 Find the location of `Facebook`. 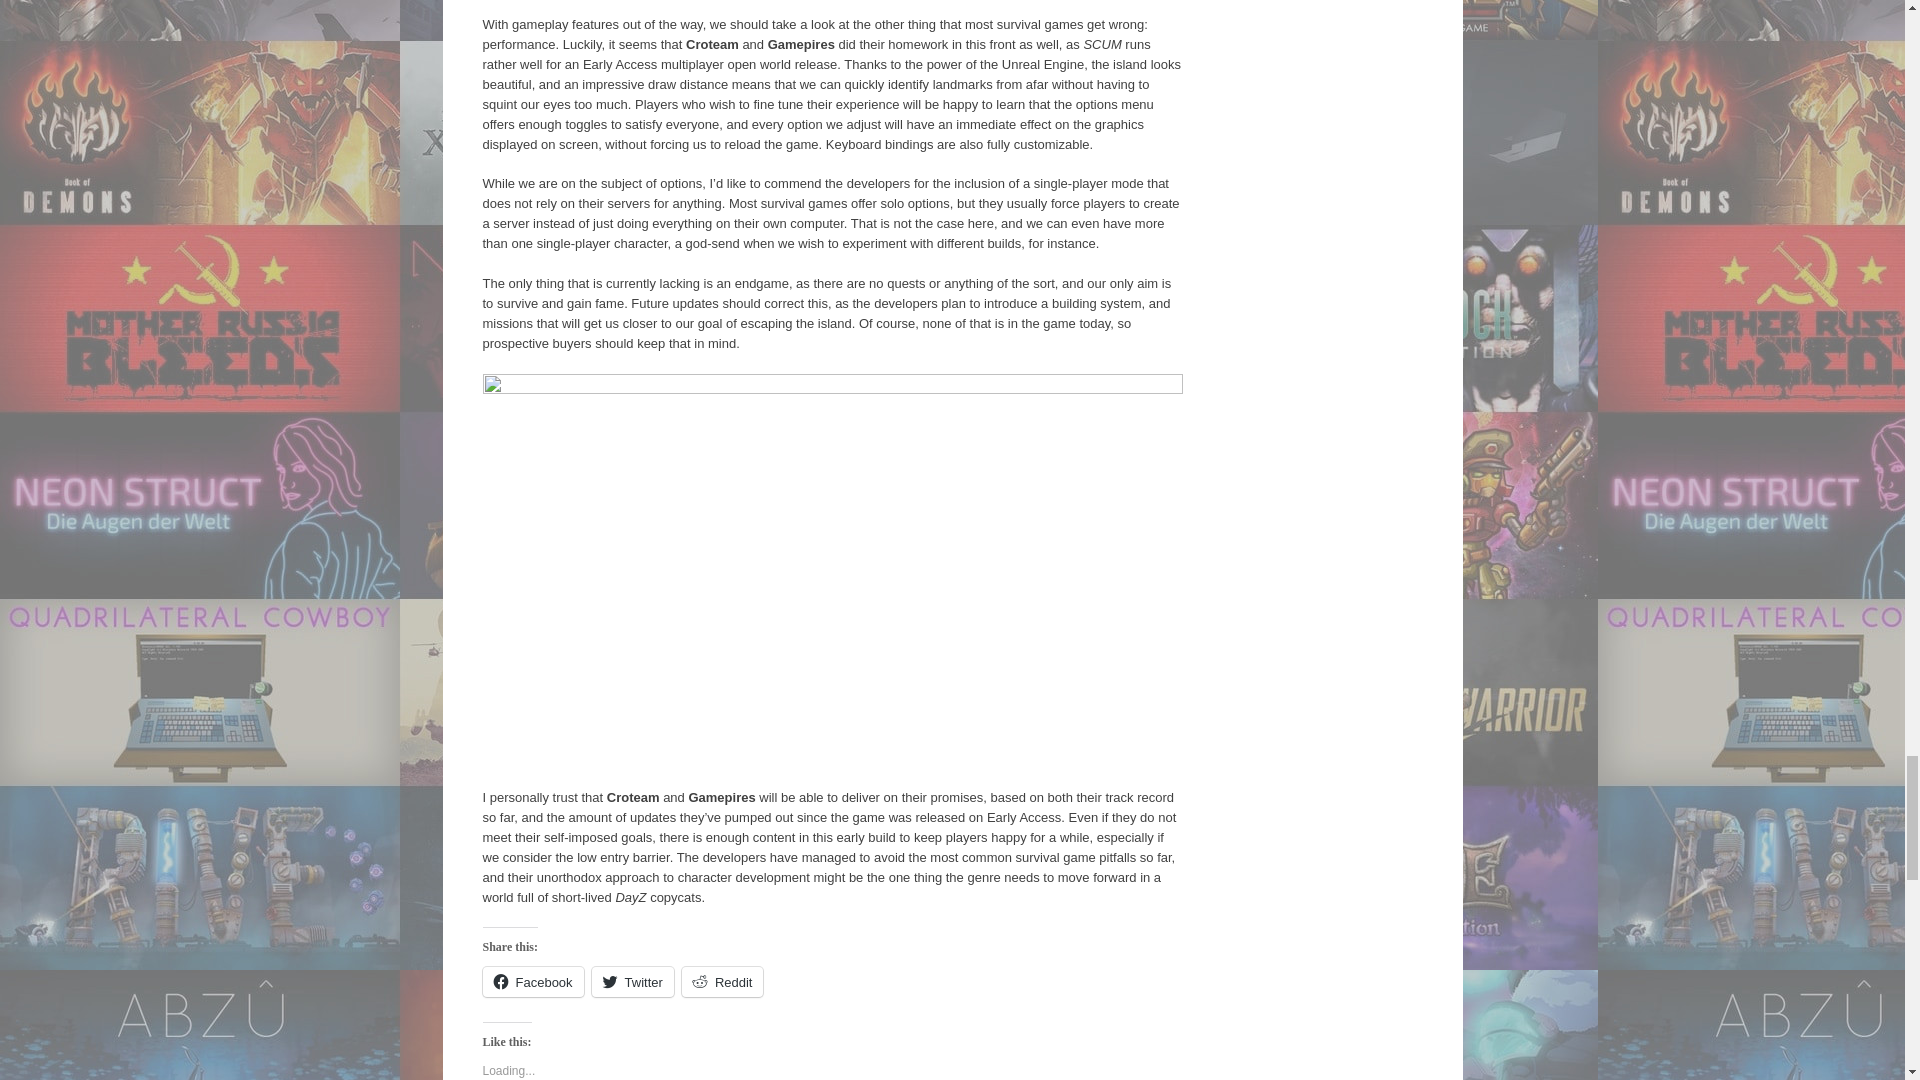

Facebook is located at coordinates (532, 981).